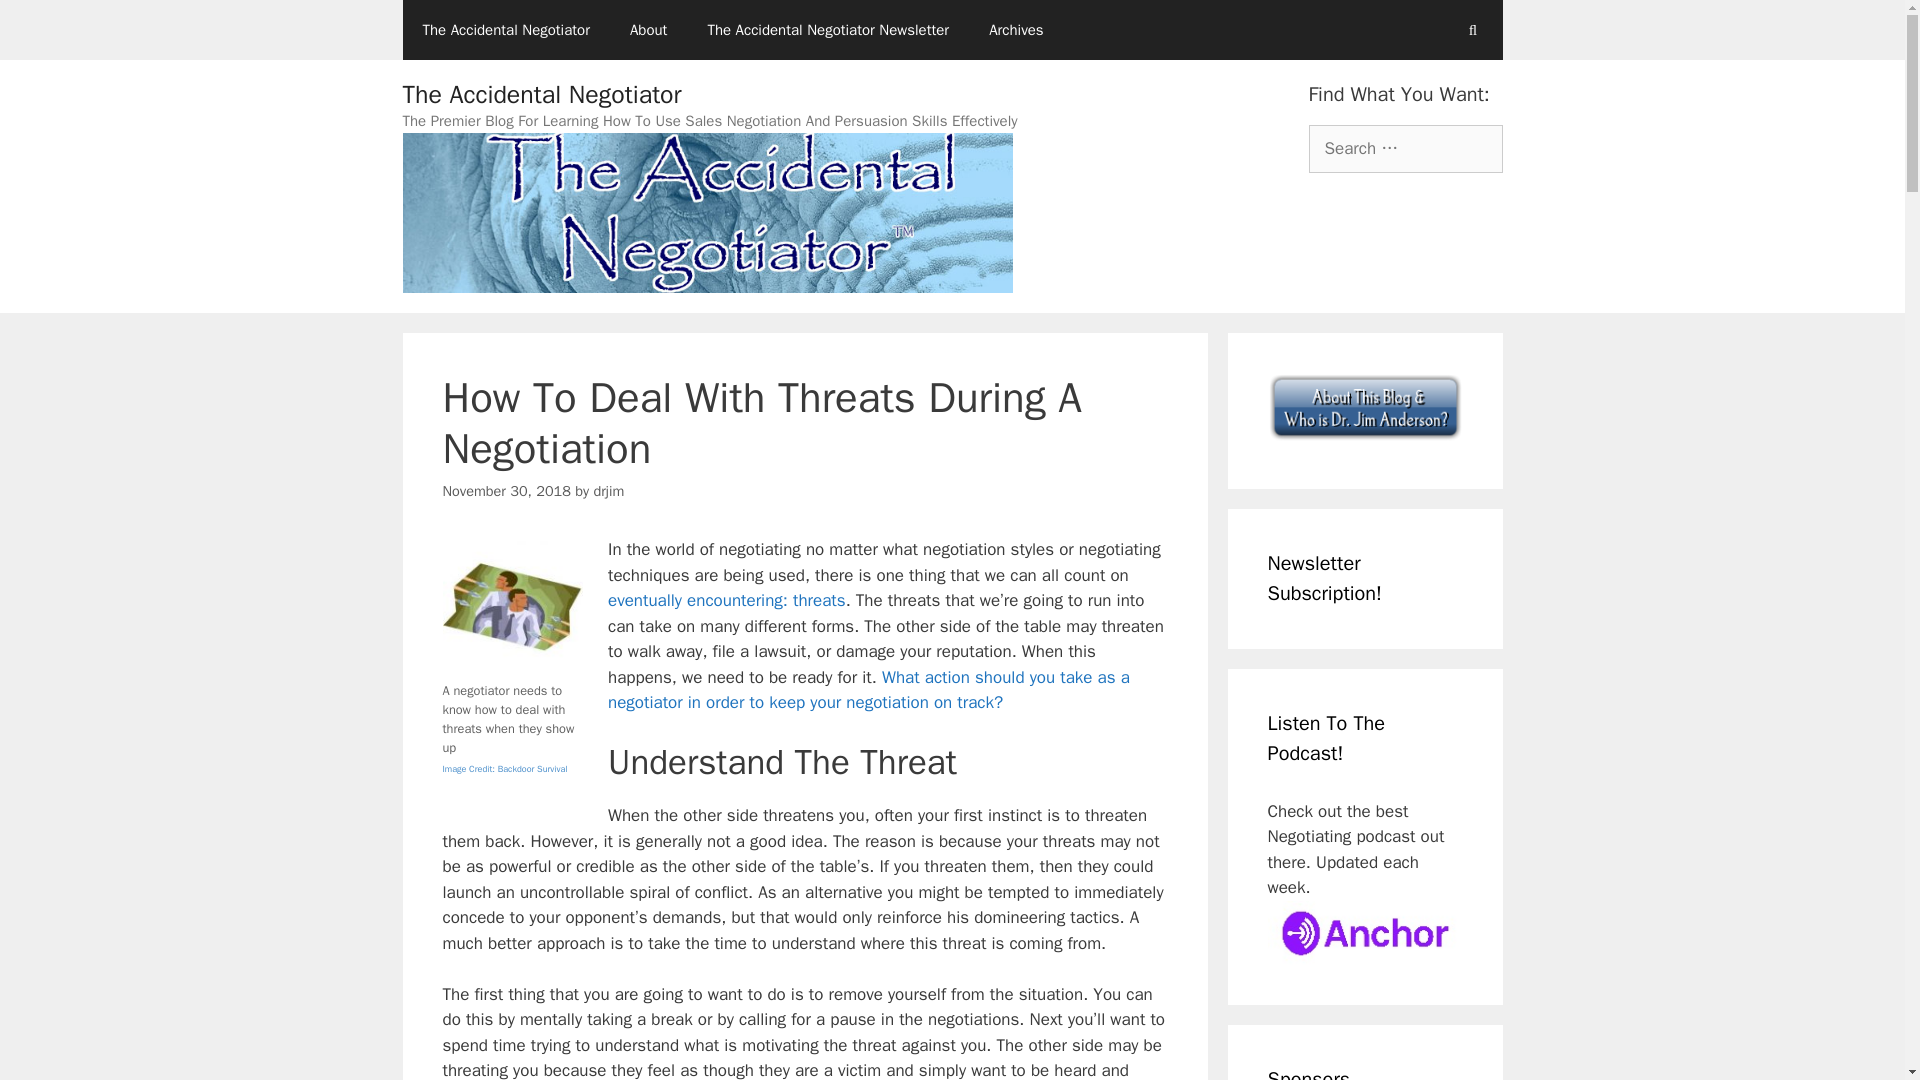  I want to click on View all posts by drjim, so click(608, 490).